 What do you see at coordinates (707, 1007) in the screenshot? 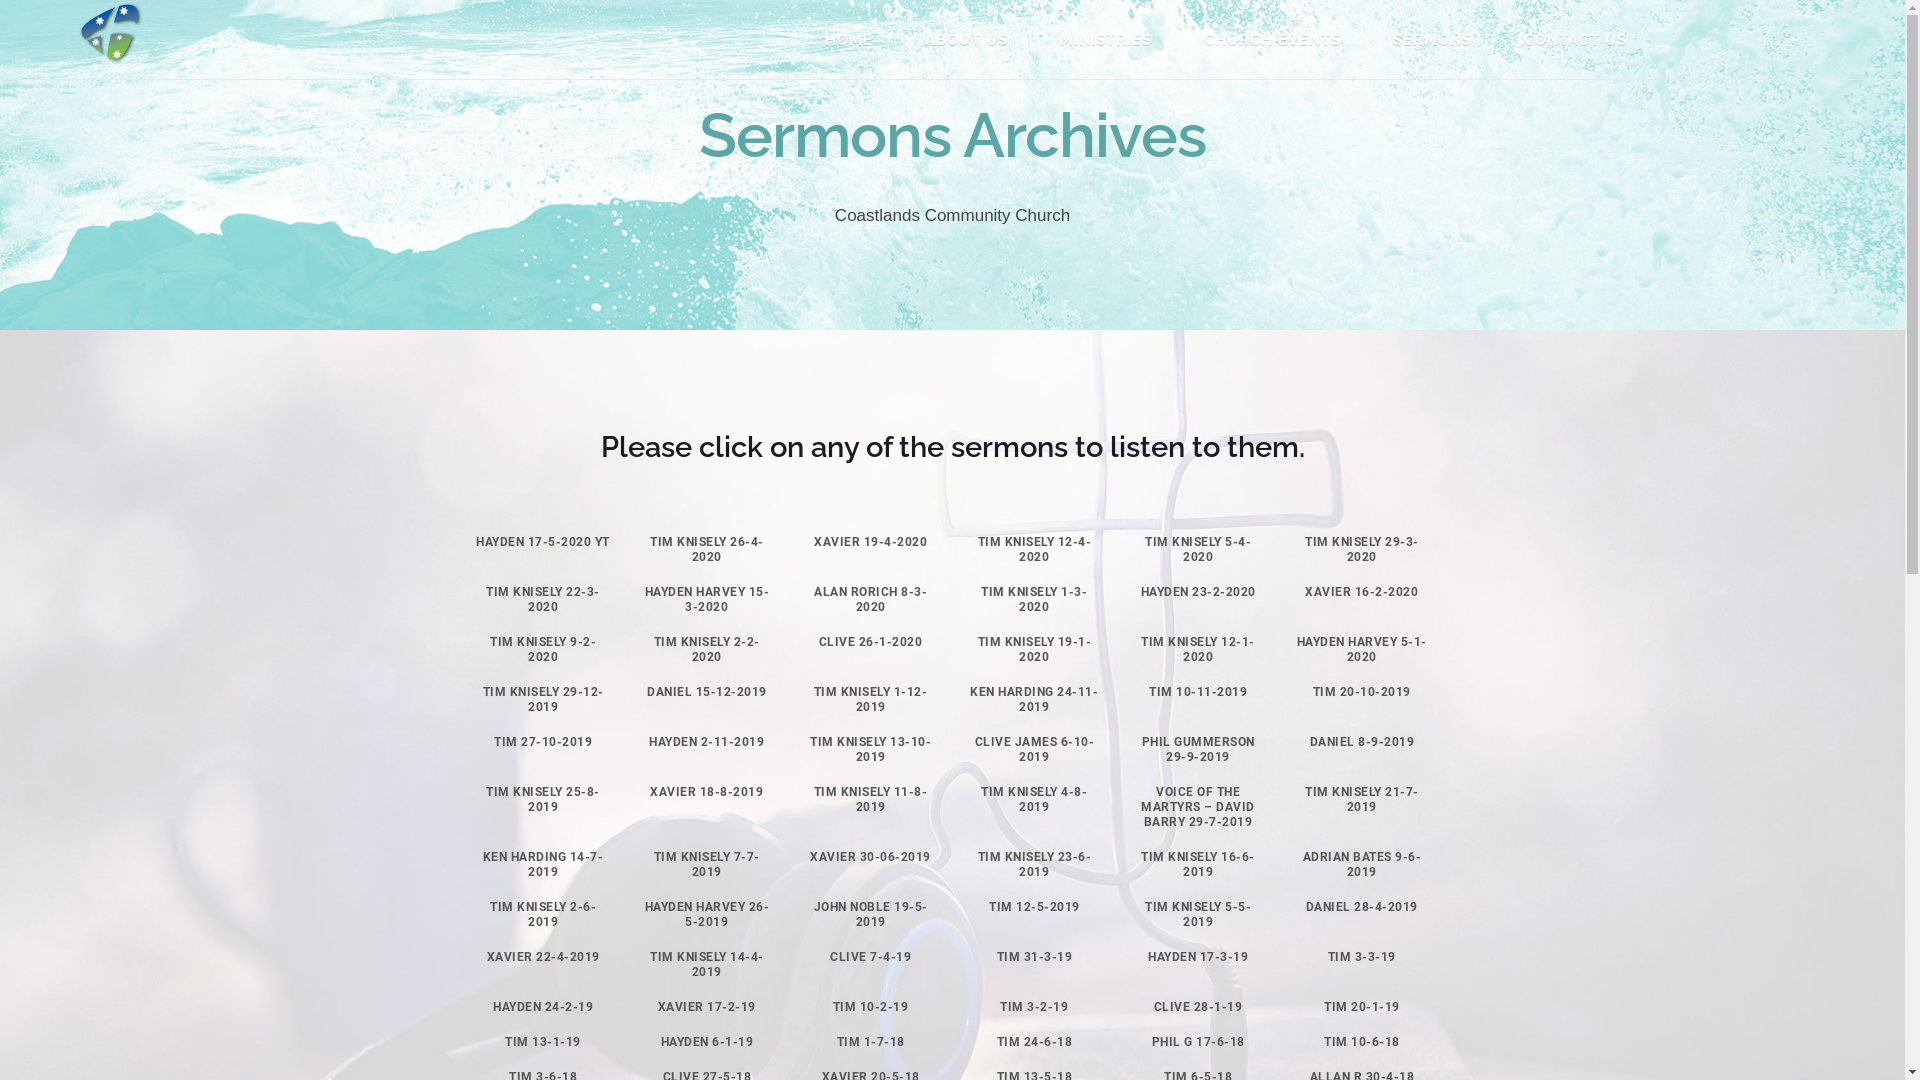
I see `XAVIER 17-2-19` at bounding box center [707, 1007].